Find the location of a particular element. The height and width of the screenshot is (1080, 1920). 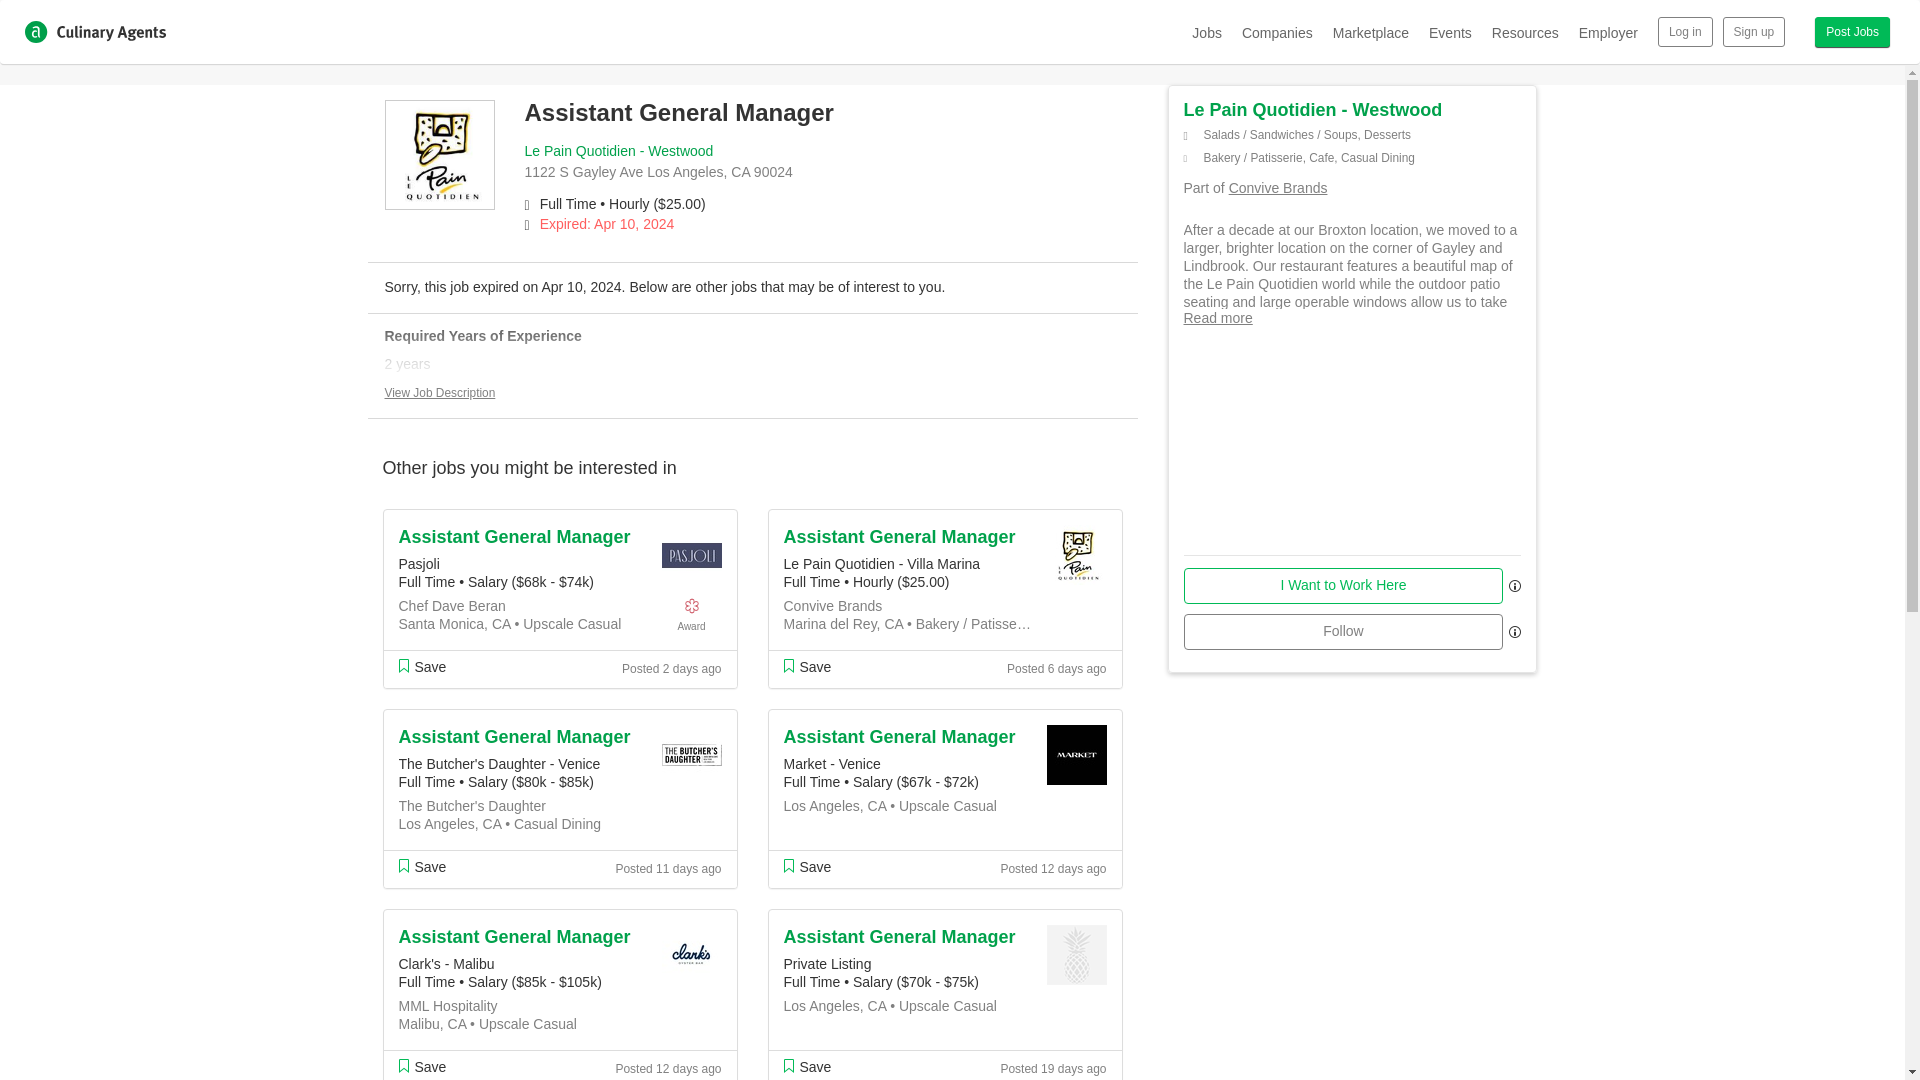

Save is located at coordinates (807, 1066).